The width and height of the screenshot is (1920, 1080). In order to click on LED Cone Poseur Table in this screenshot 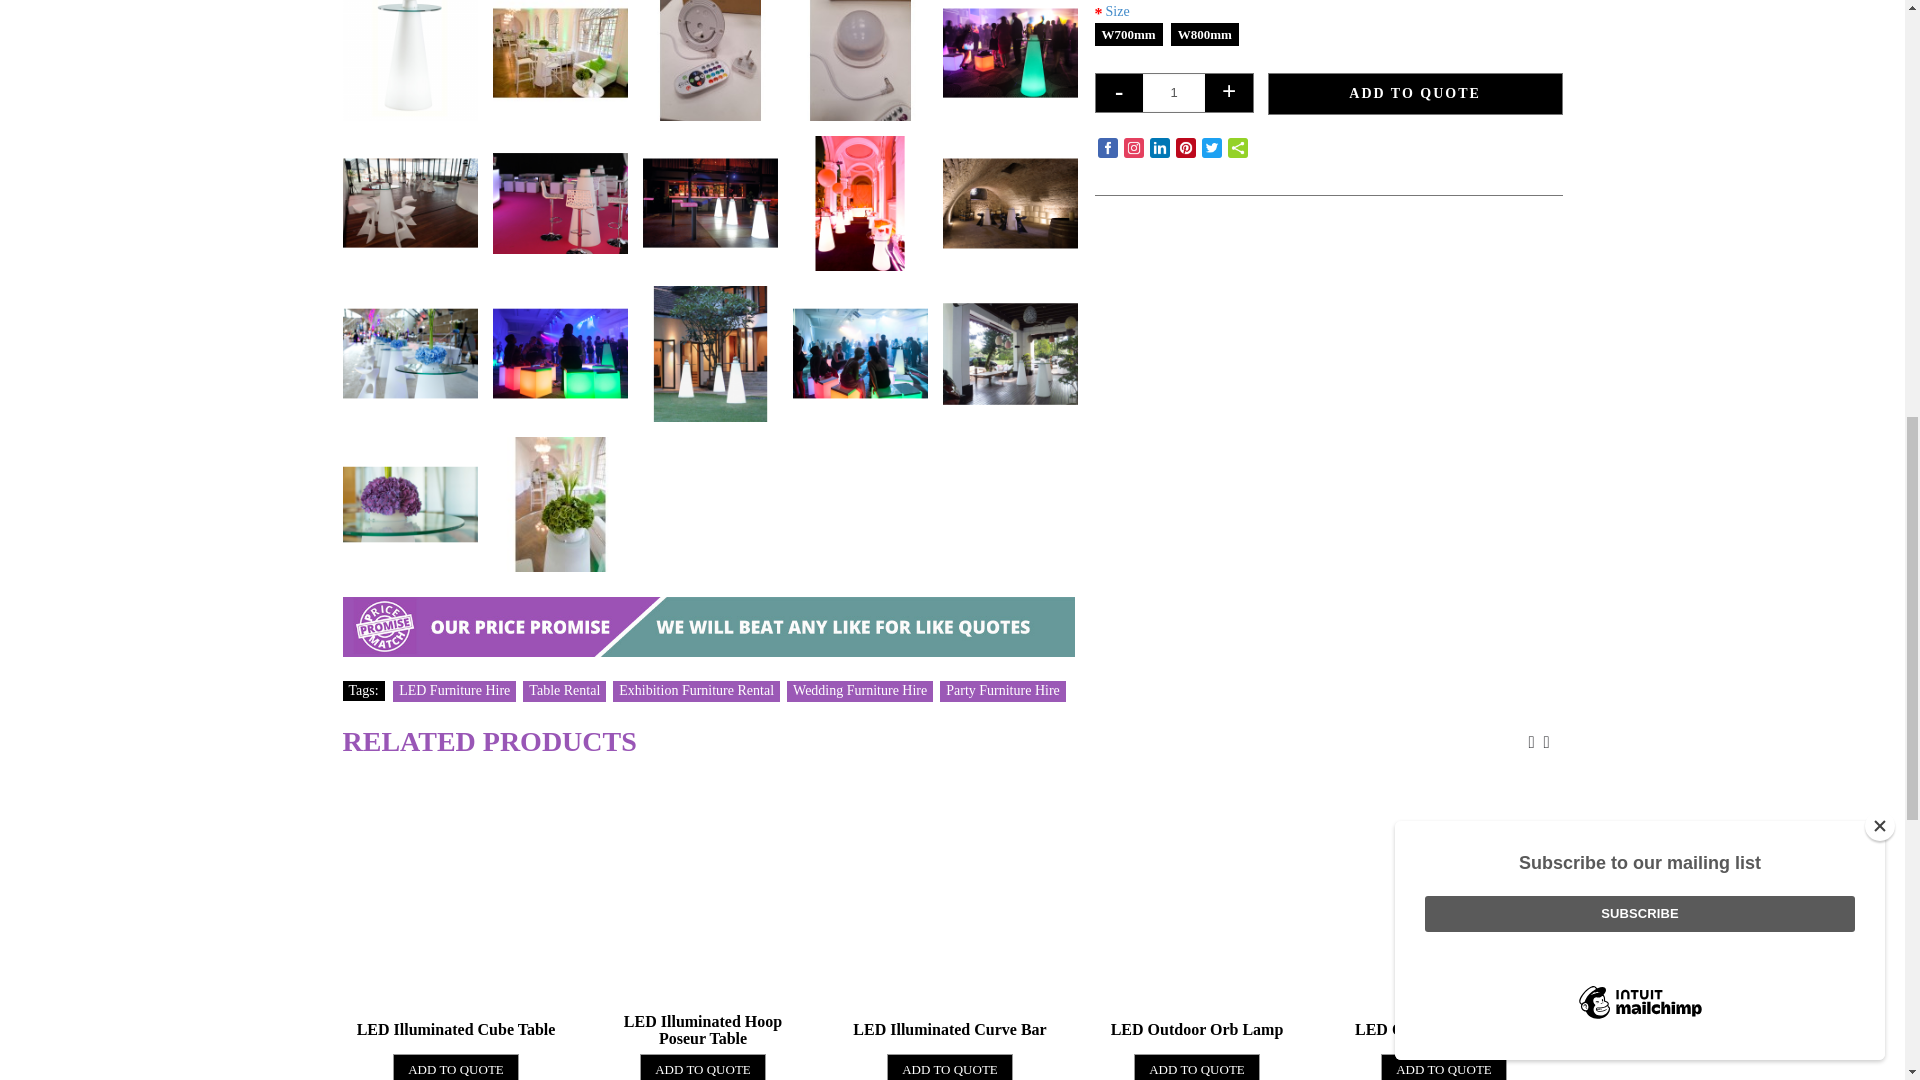, I will do `click(416, 196)`.